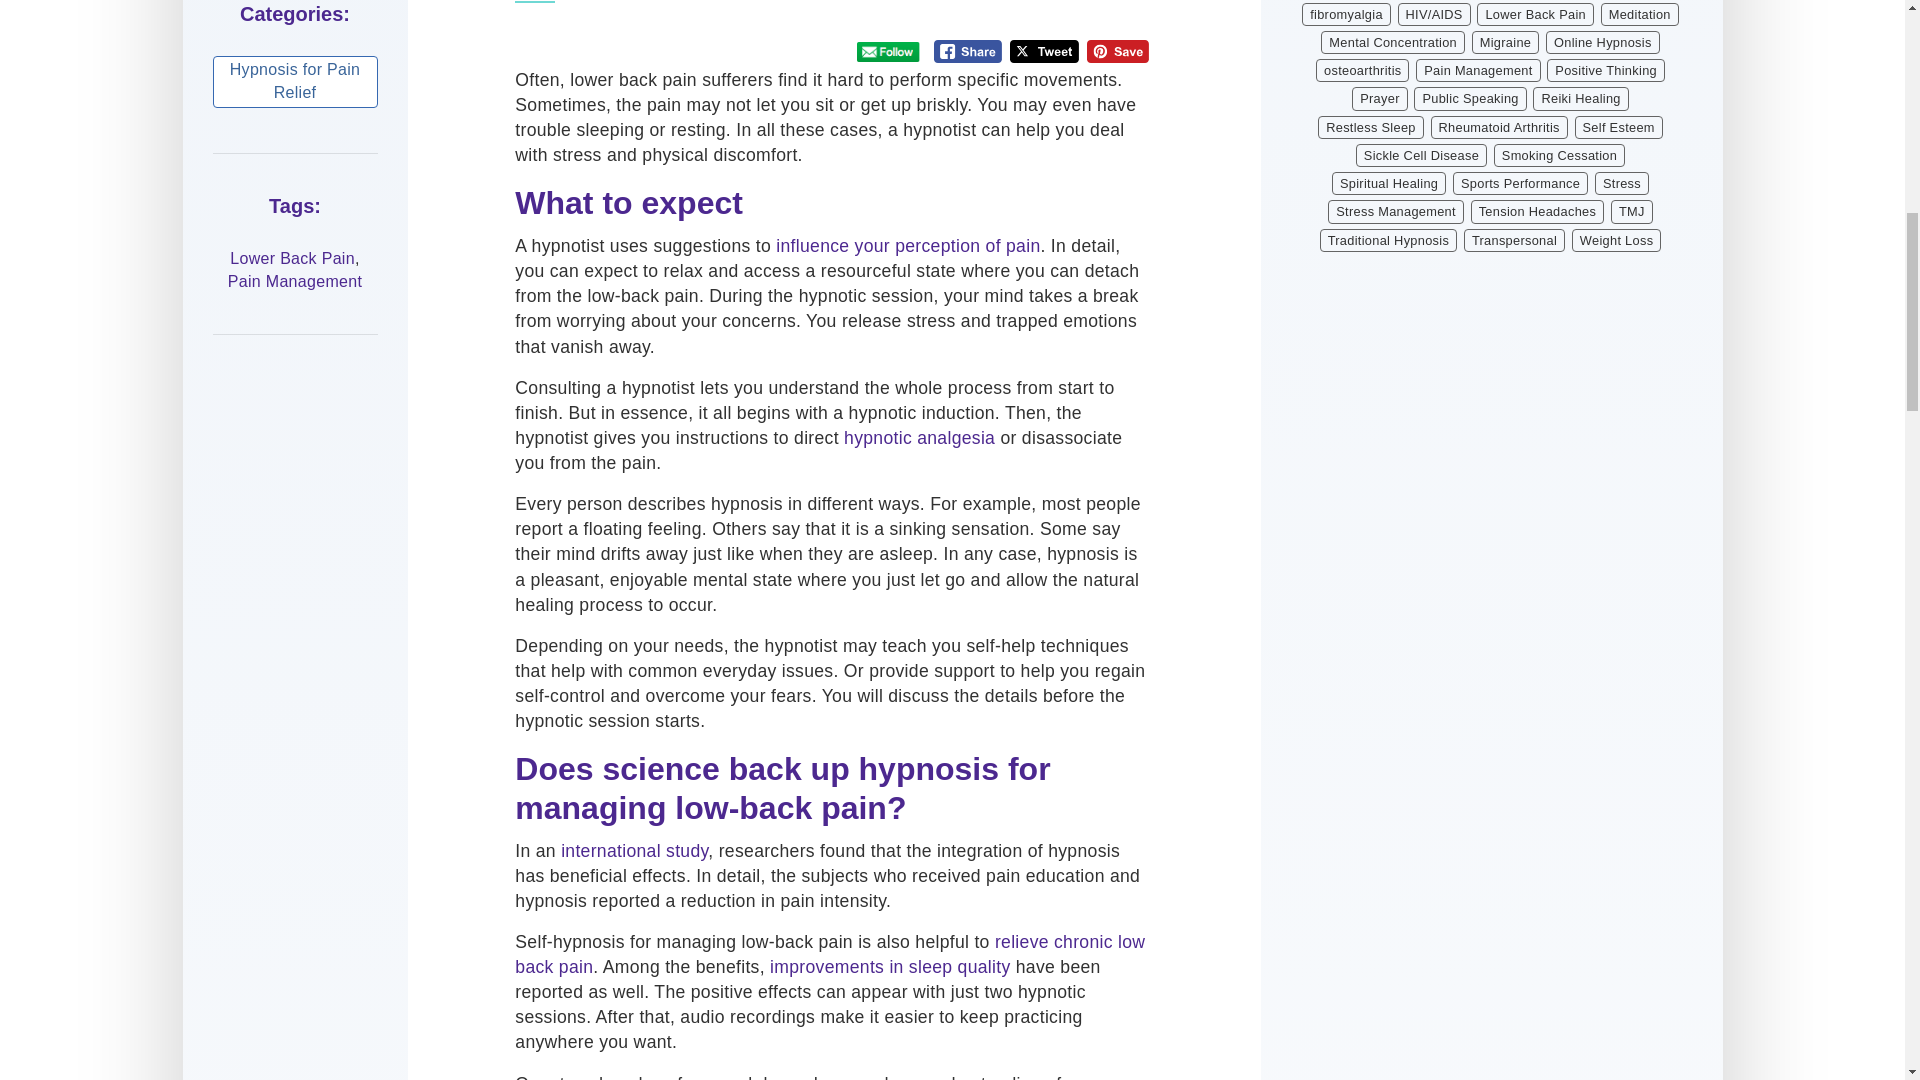  What do you see at coordinates (1117, 50) in the screenshot?
I see `Pin Share` at bounding box center [1117, 50].